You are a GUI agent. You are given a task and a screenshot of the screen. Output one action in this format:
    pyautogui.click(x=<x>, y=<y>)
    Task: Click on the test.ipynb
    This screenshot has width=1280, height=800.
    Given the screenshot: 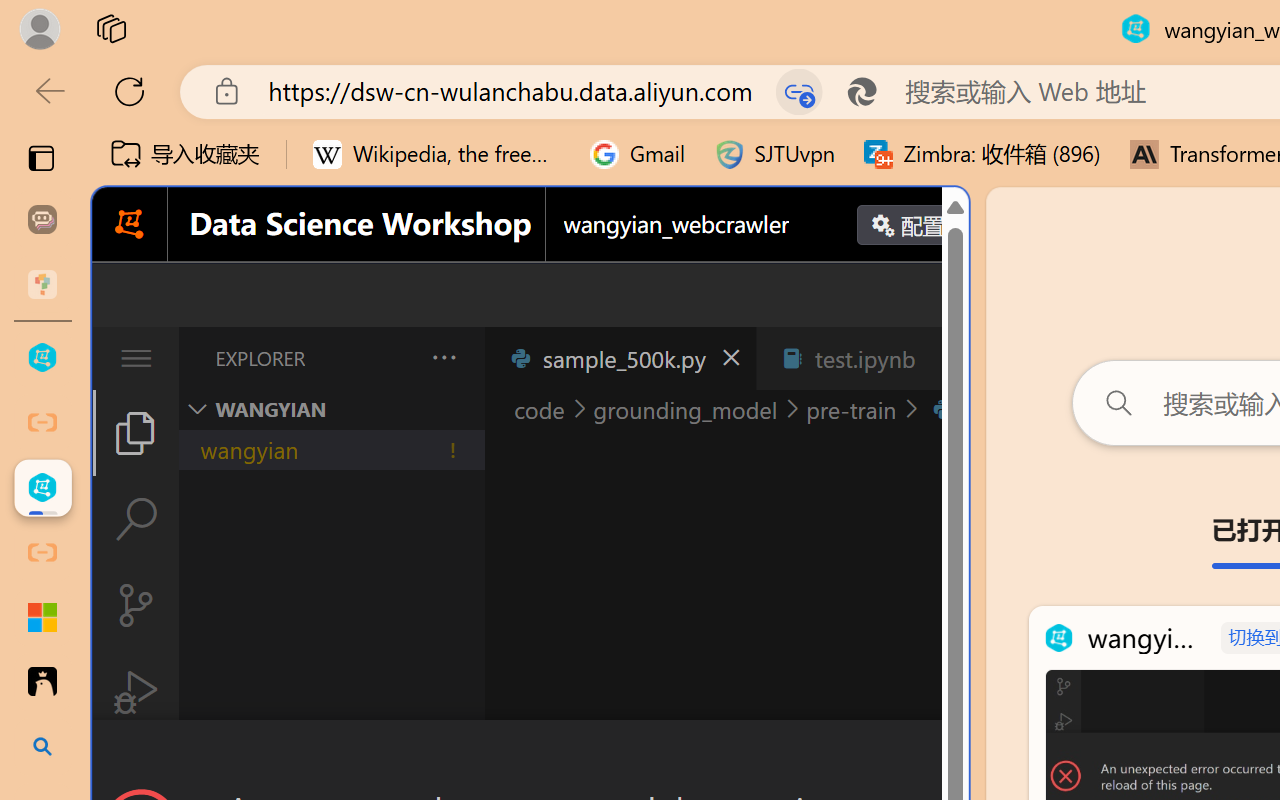 What is the action you would take?
    pyautogui.click(x=864, y=358)
    